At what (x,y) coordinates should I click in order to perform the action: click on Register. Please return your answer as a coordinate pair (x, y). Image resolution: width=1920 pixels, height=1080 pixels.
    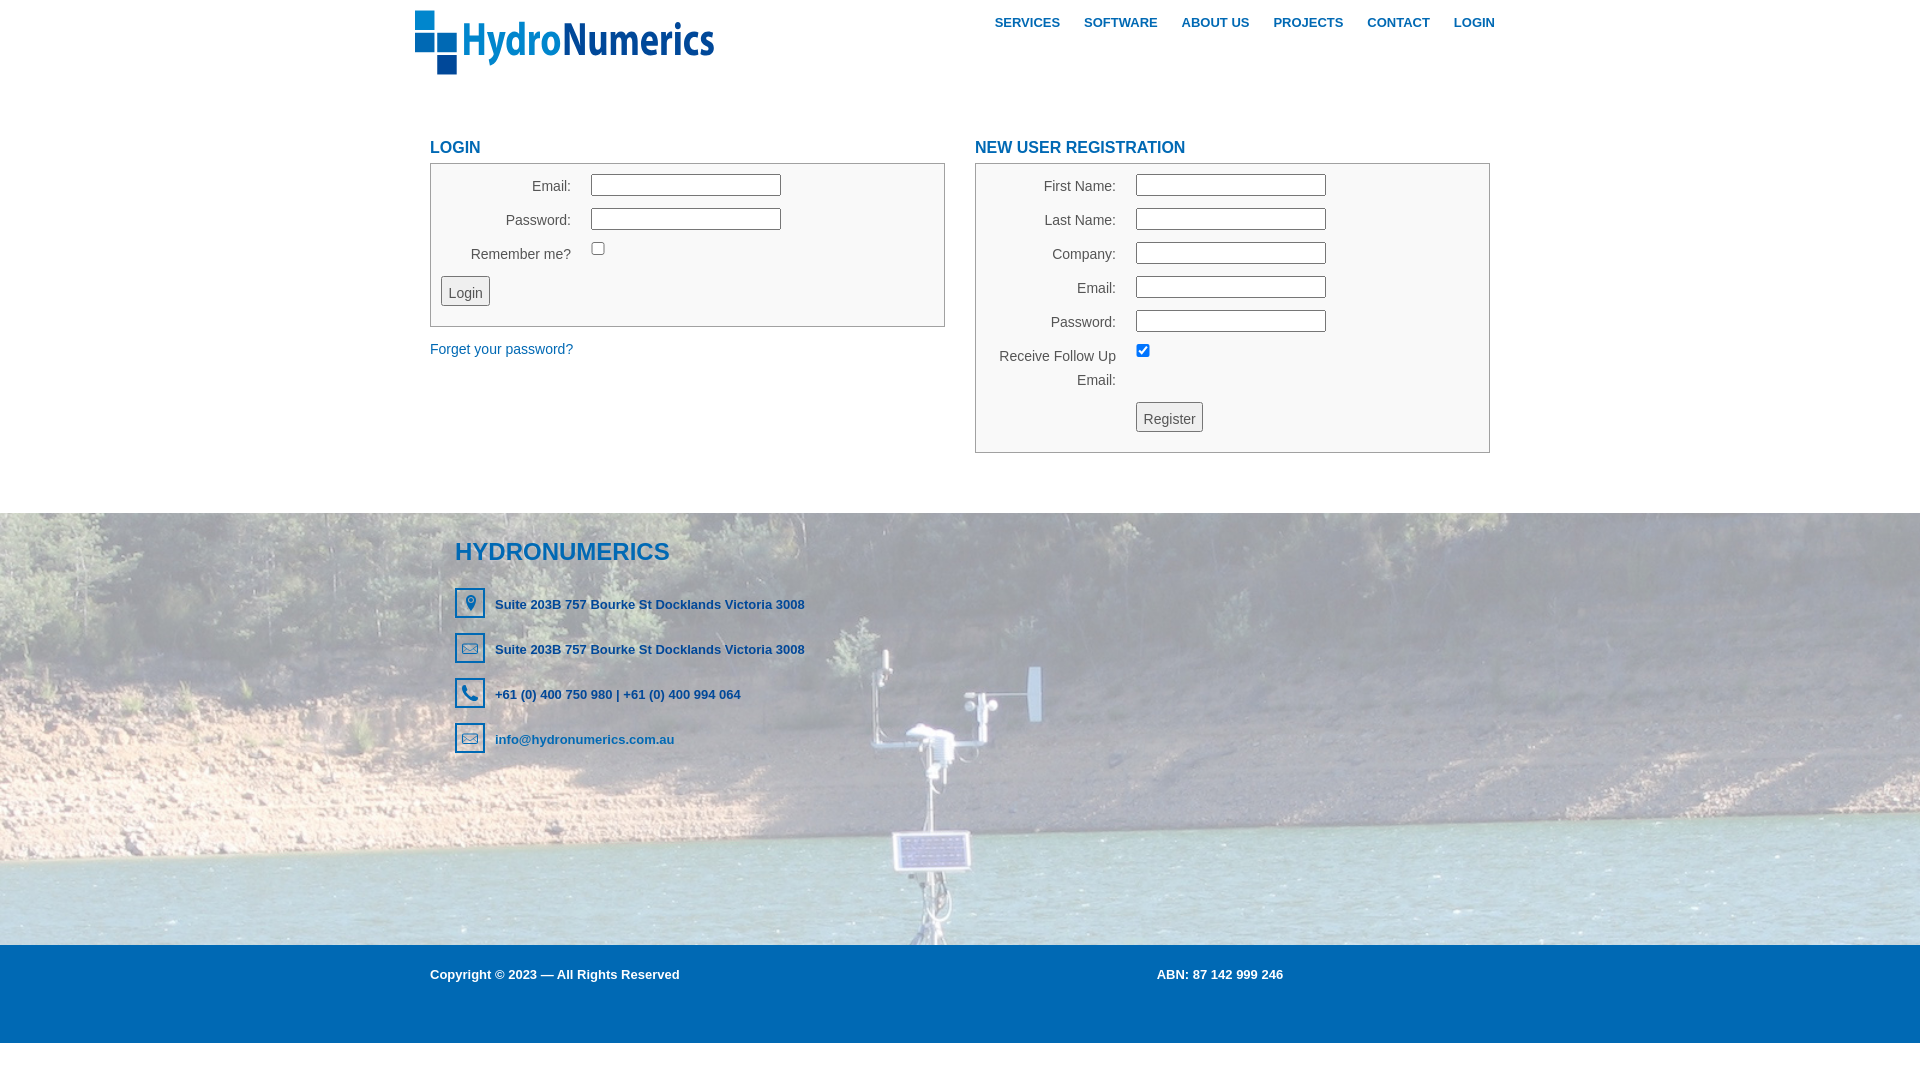
    Looking at the image, I should click on (1170, 417).